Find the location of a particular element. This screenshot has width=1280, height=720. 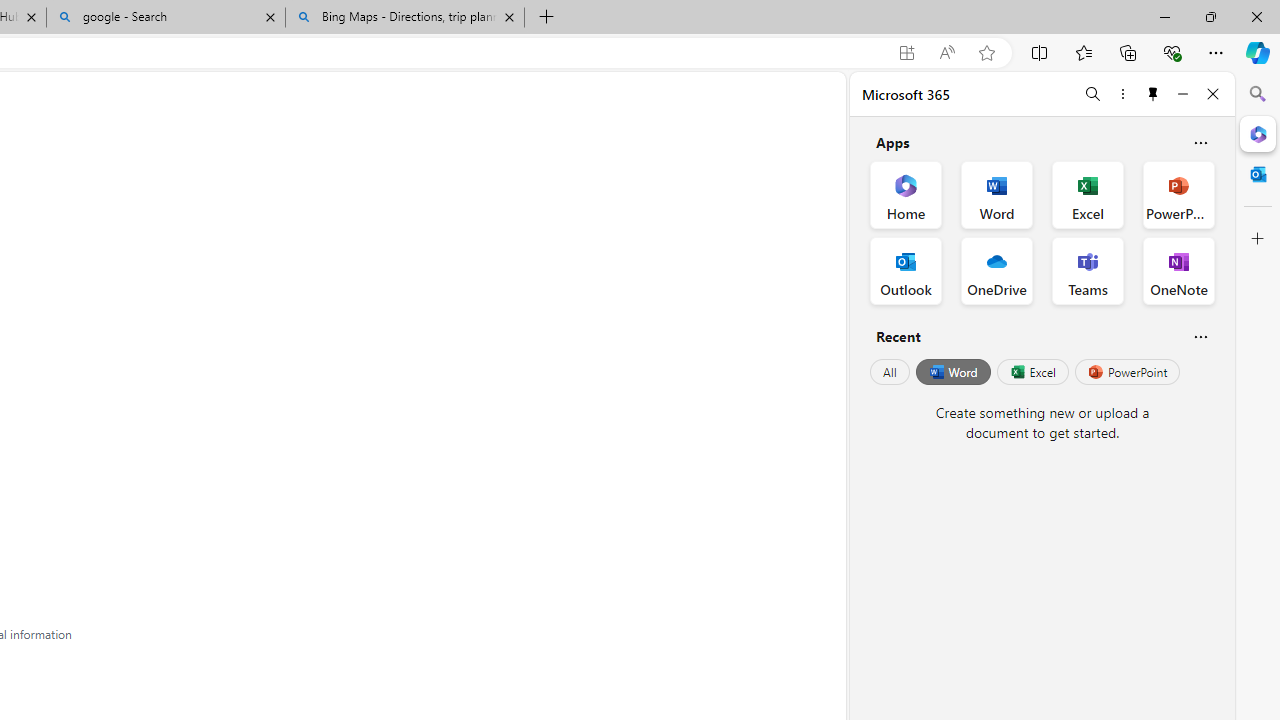

Microsoft 365 is located at coordinates (1258, 133).